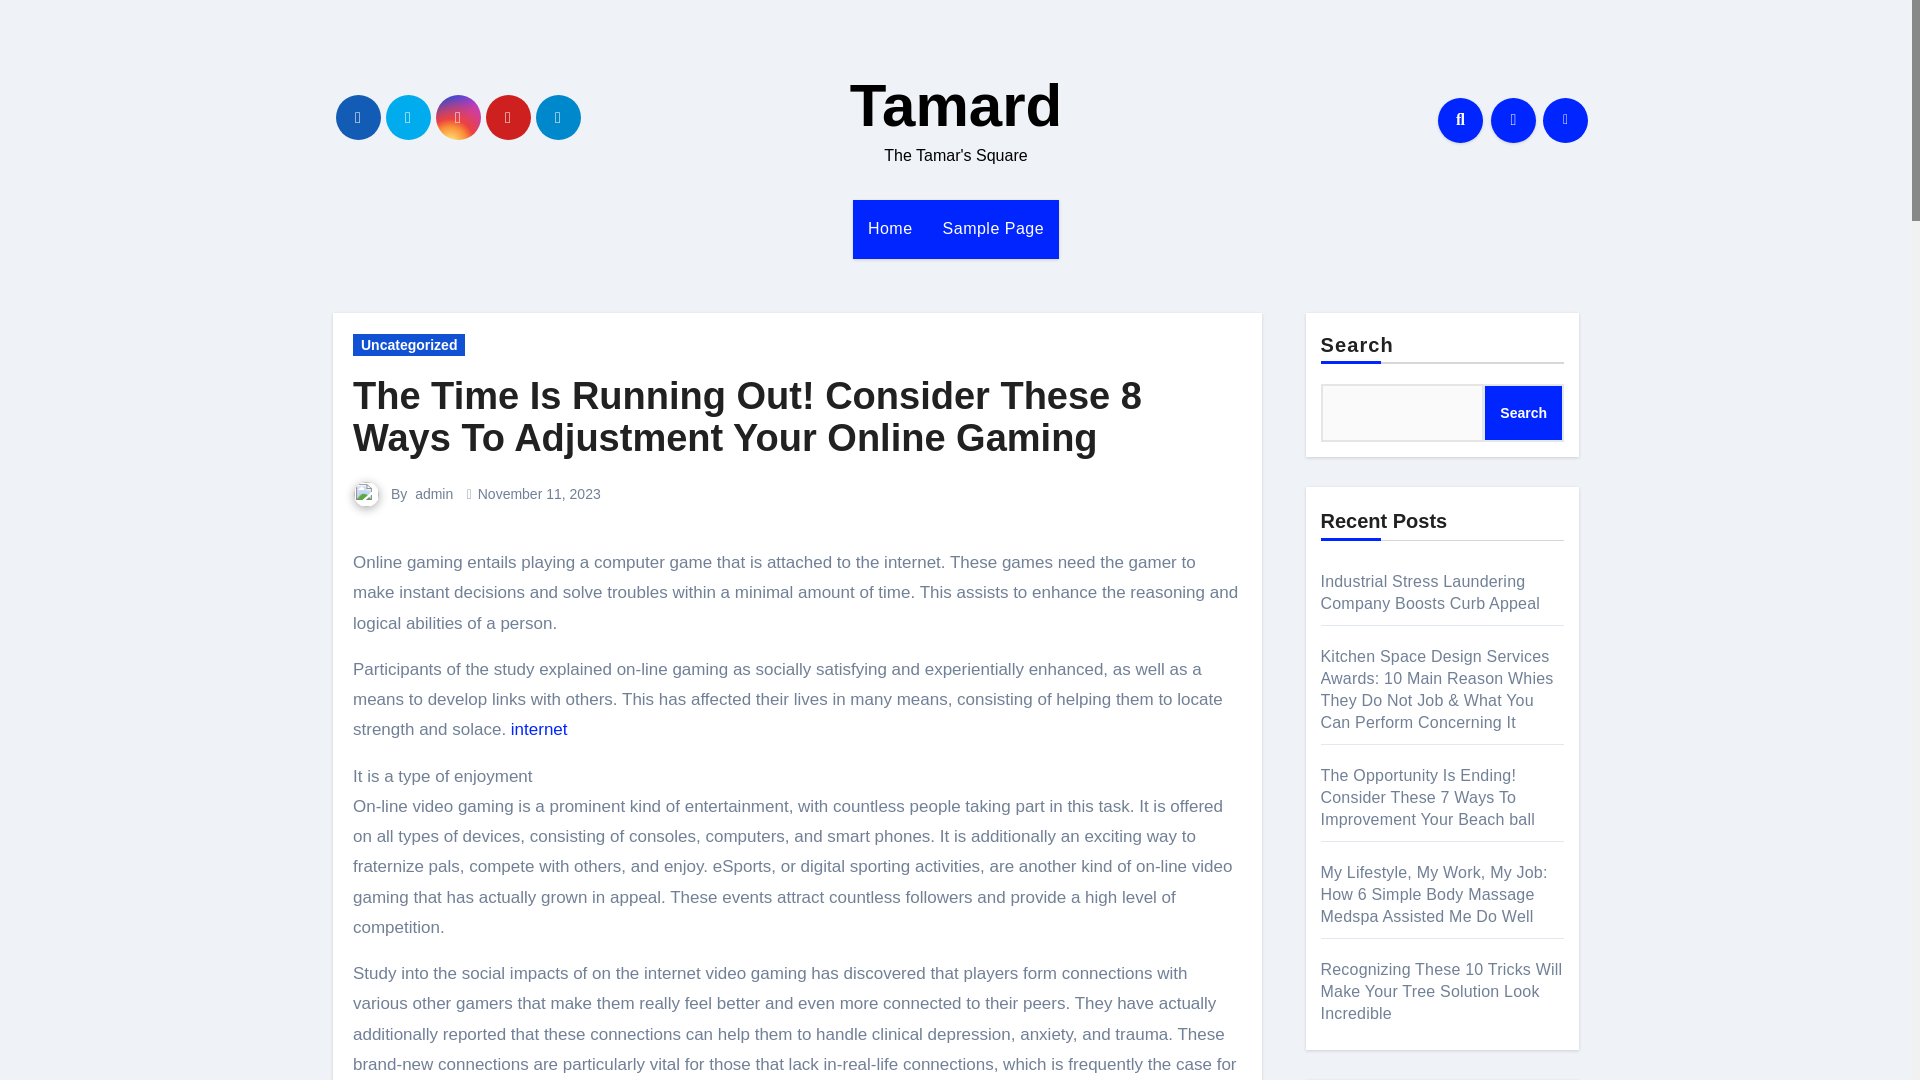 Image resolution: width=1920 pixels, height=1080 pixels. Describe the element at coordinates (408, 344) in the screenshot. I see `Uncategorized` at that location.